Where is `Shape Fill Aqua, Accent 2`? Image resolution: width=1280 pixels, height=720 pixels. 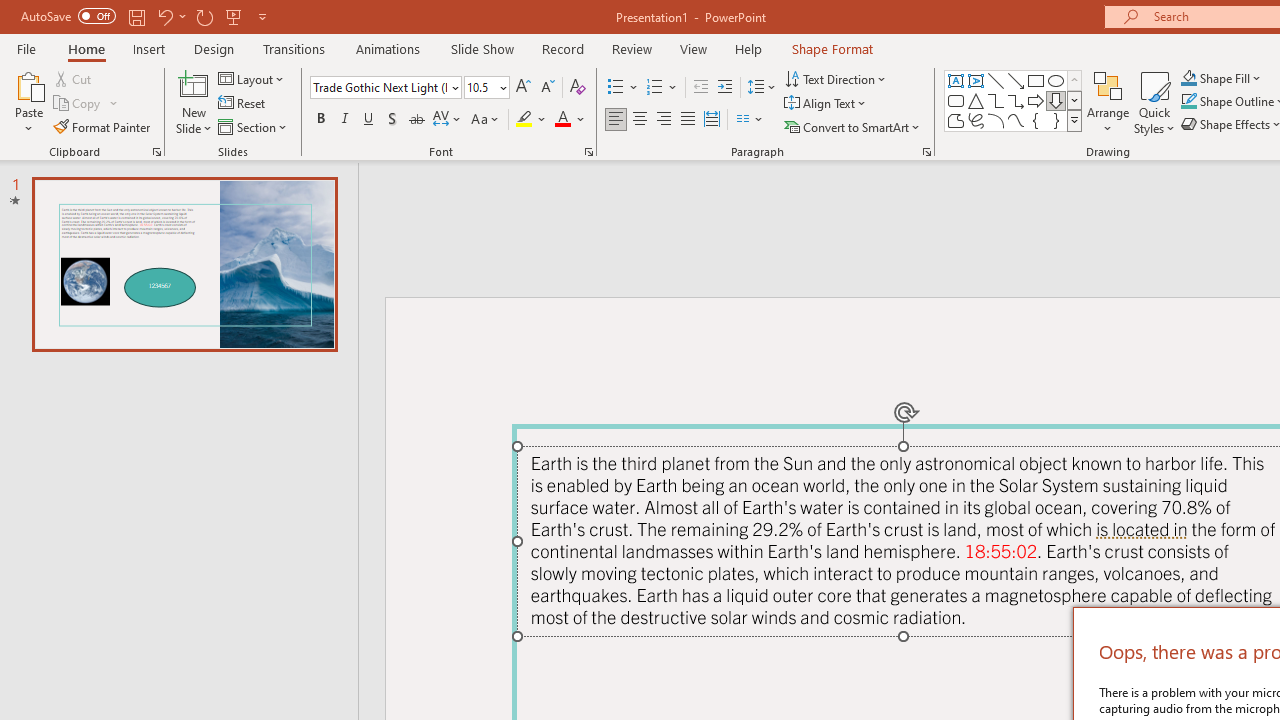
Shape Fill Aqua, Accent 2 is located at coordinates (1188, 78).